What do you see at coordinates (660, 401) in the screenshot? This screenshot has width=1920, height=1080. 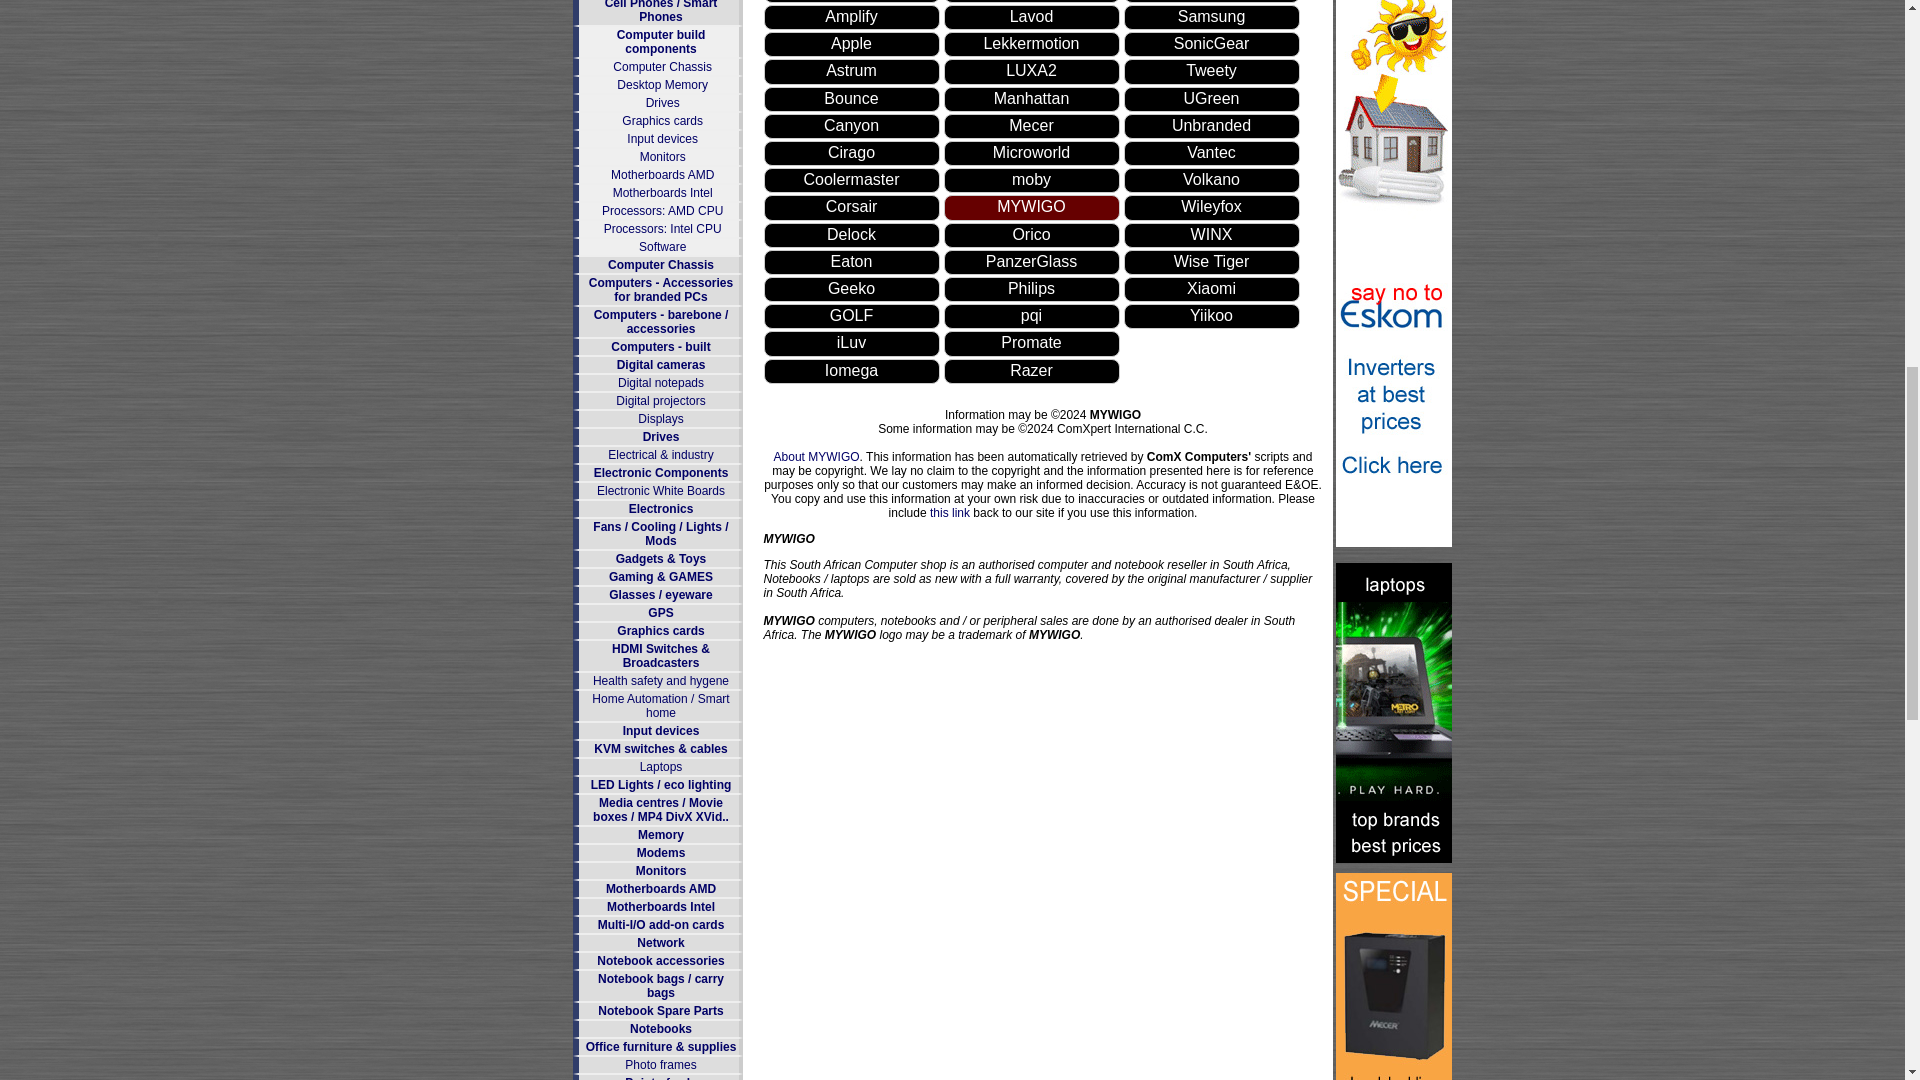 I see `Digital projectors` at bounding box center [660, 401].